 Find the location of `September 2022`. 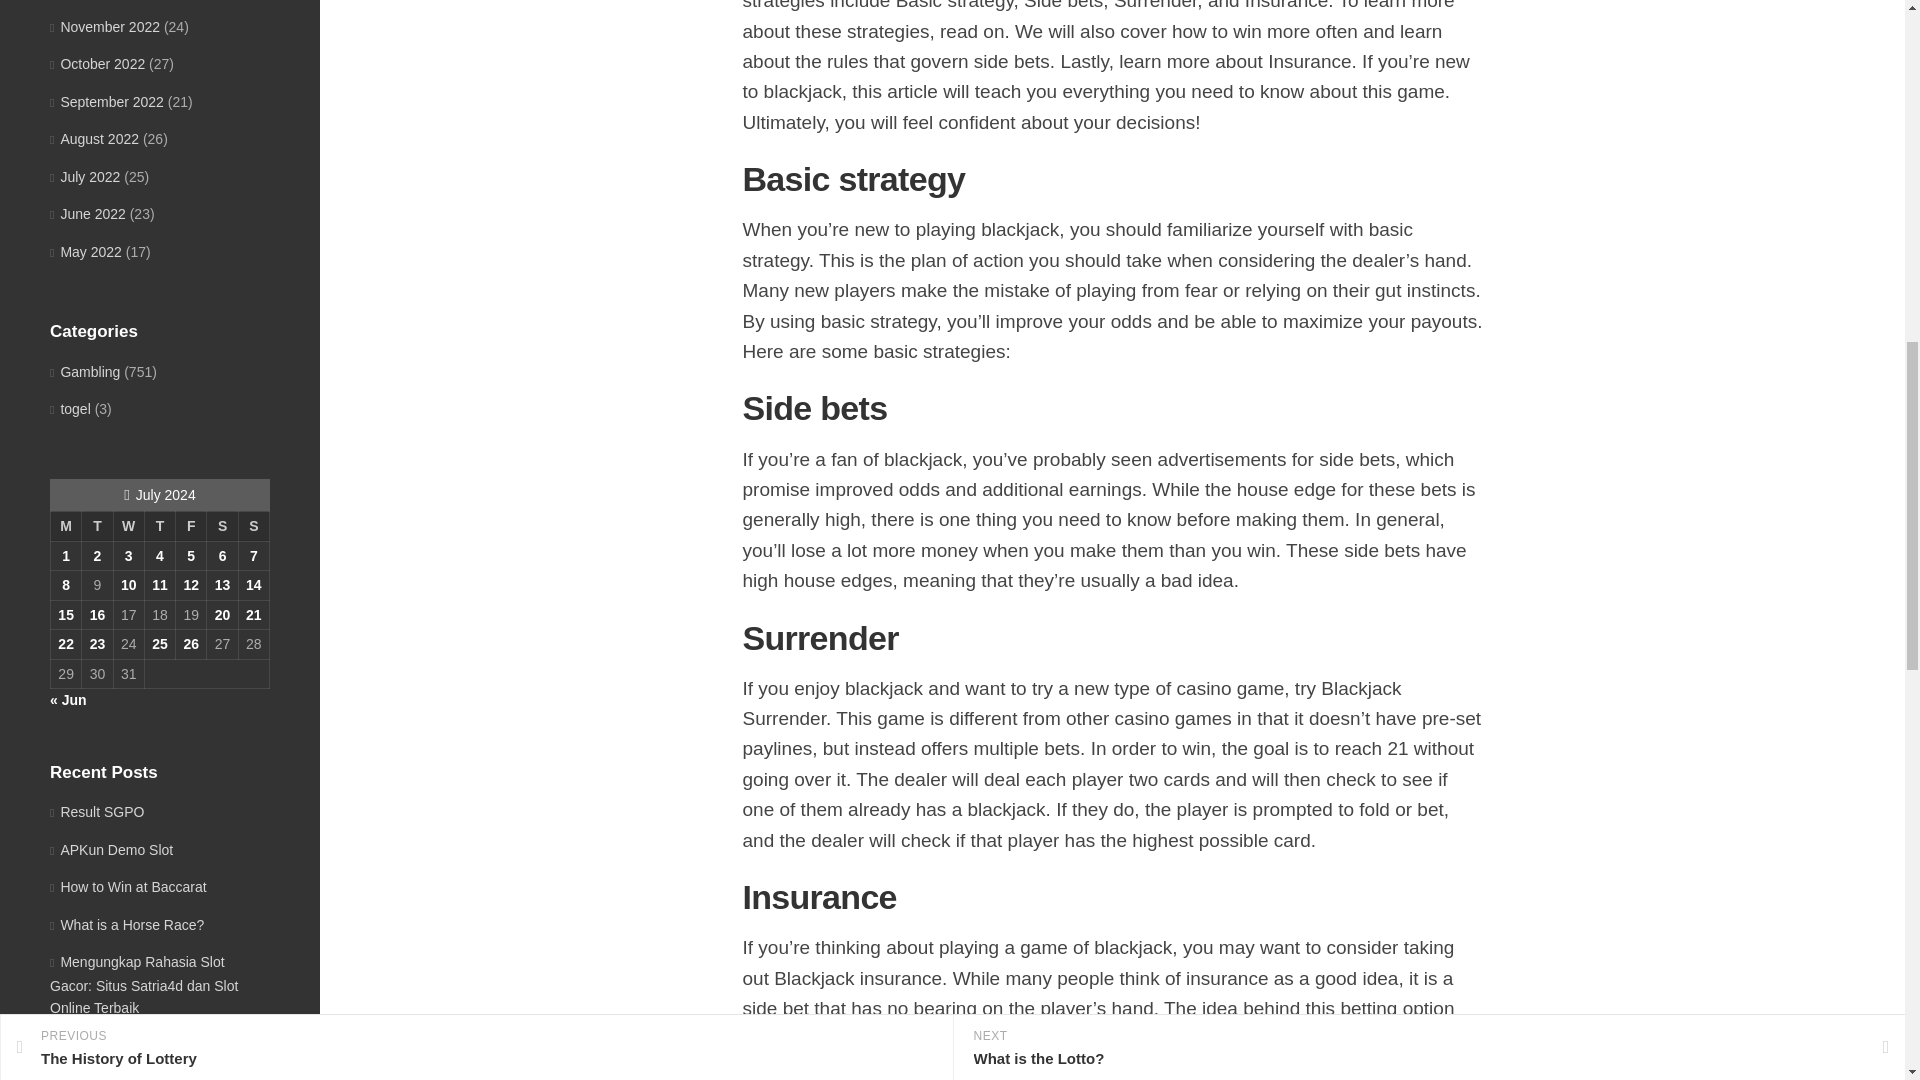

September 2022 is located at coordinates (106, 102).